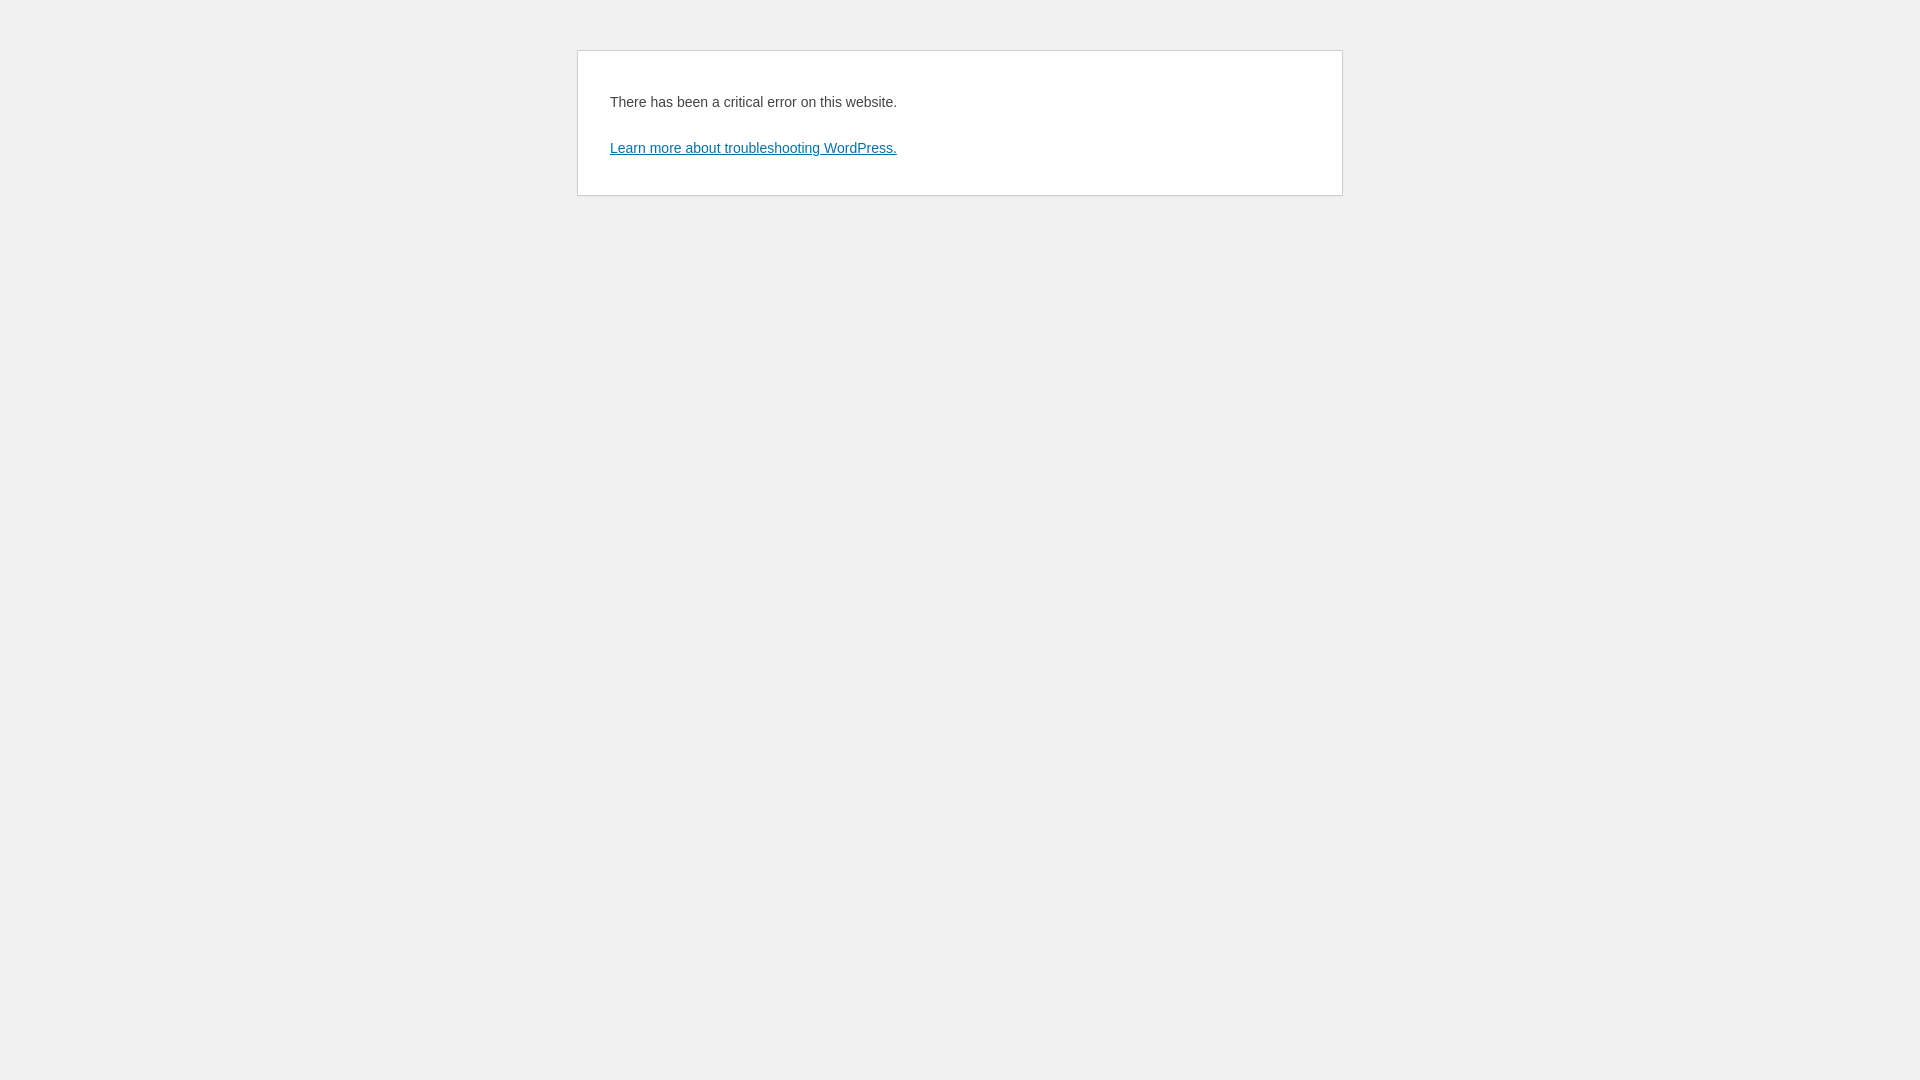 The height and width of the screenshot is (1080, 1920). What do you see at coordinates (754, 148) in the screenshot?
I see `Learn more about troubleshooting WordPress.` at bounding box center [754, 148].